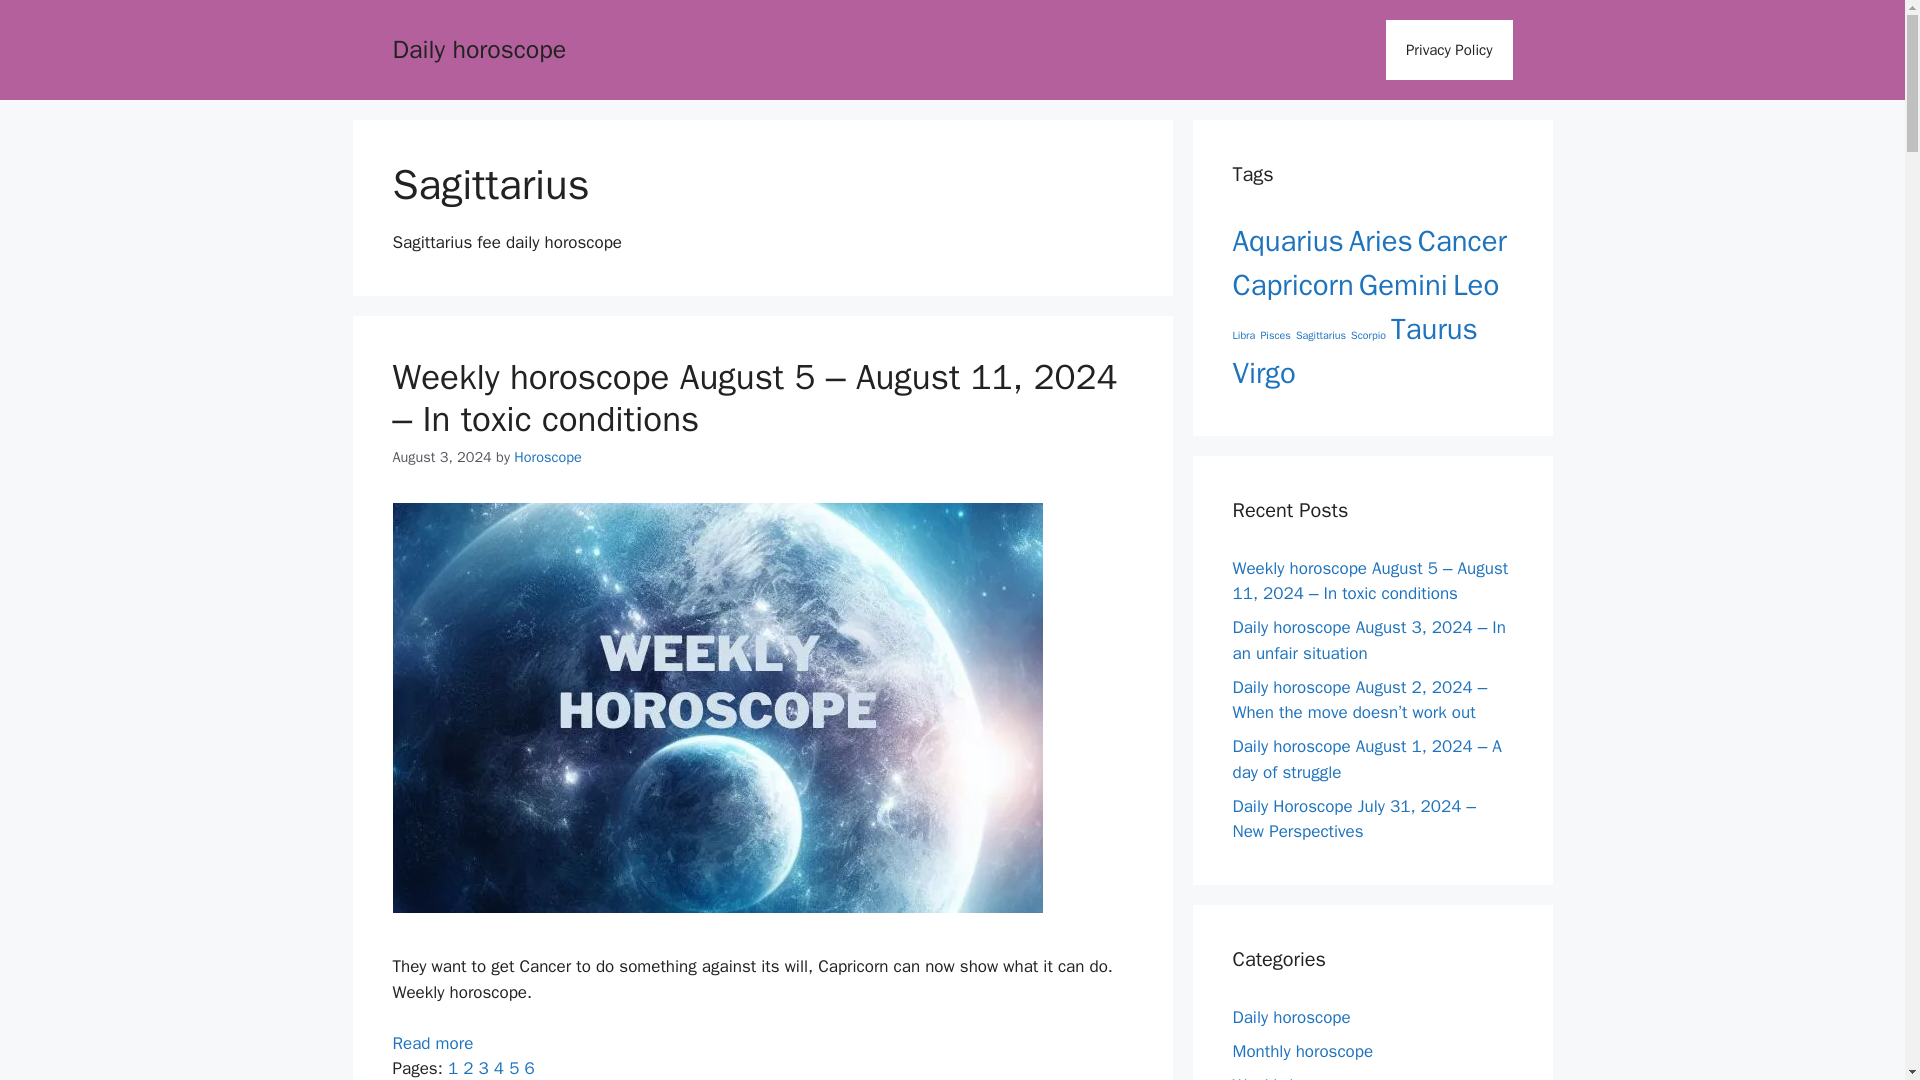  What do you see at coordinates (432, 1043) in the screenshot?
I see `Read more` at bounding box center [432, 1043].